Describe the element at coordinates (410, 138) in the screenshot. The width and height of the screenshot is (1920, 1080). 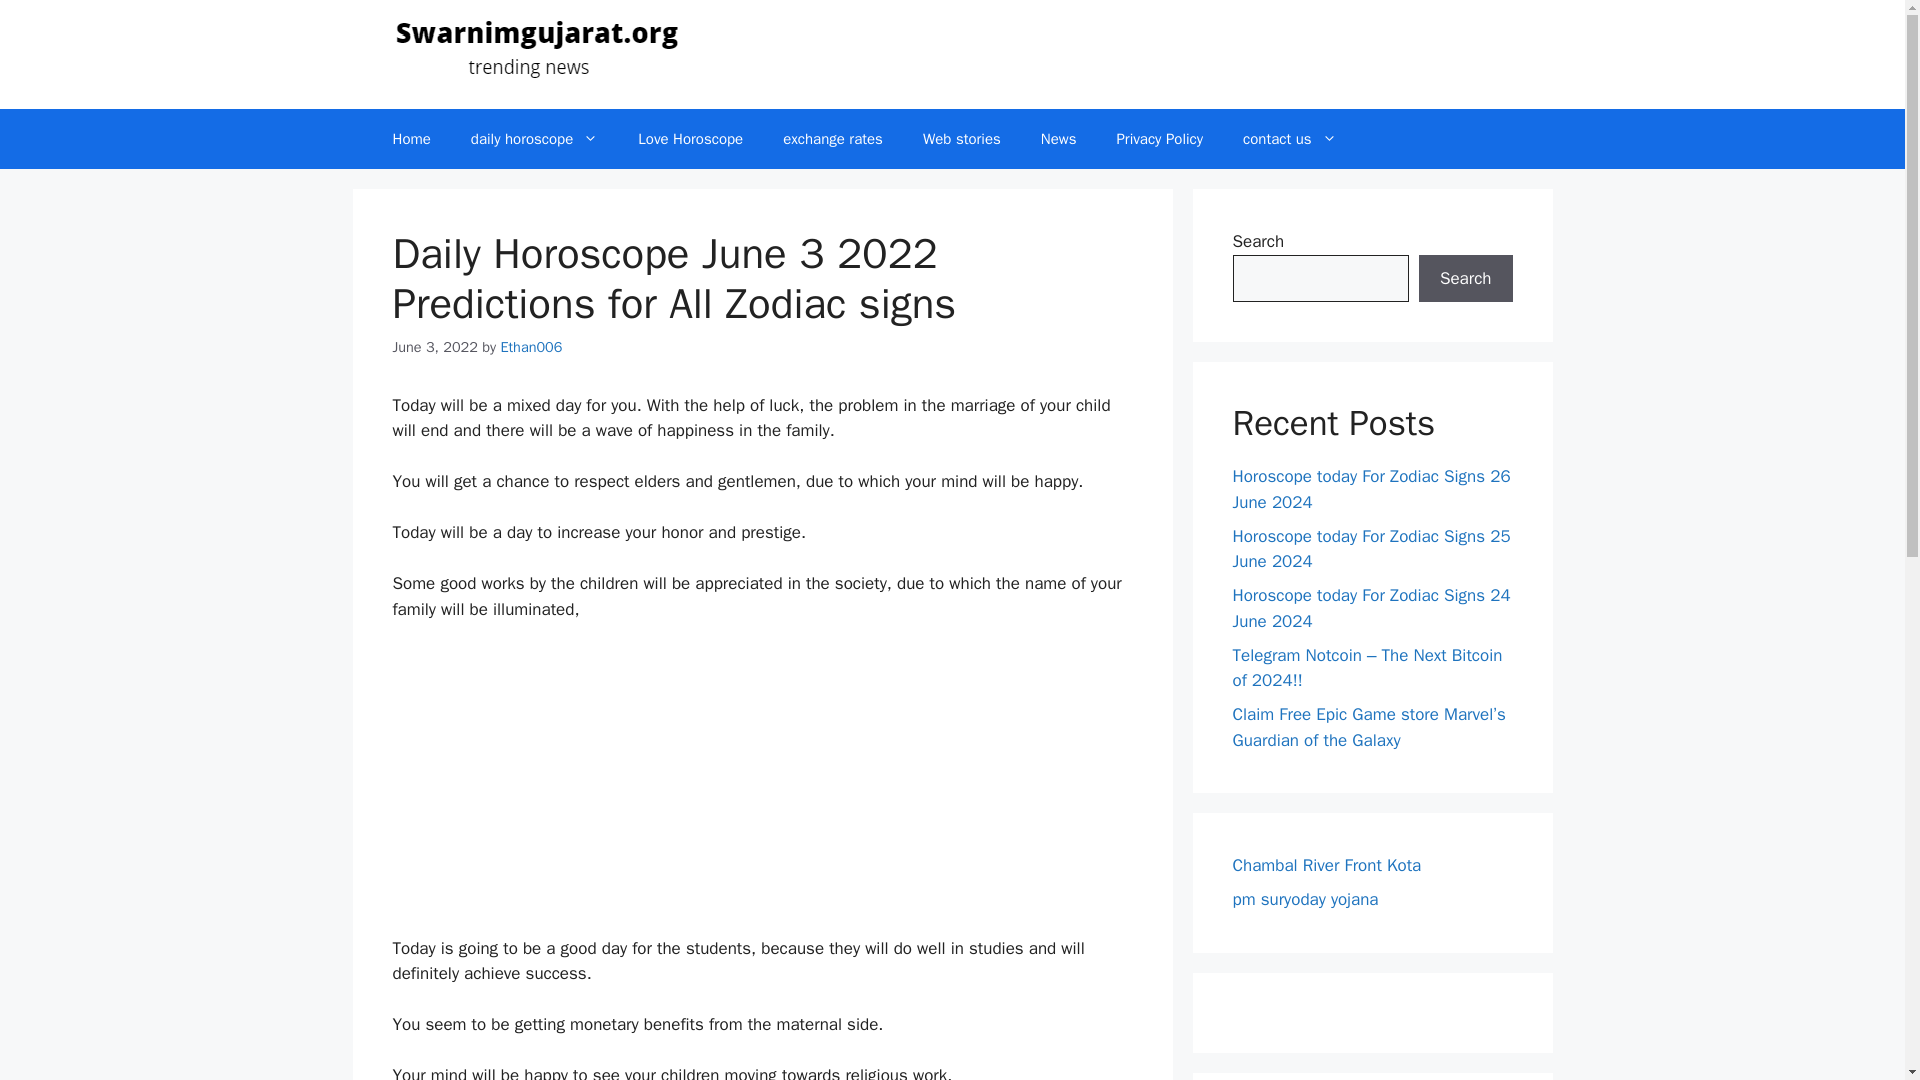
I see `Home` at that location.